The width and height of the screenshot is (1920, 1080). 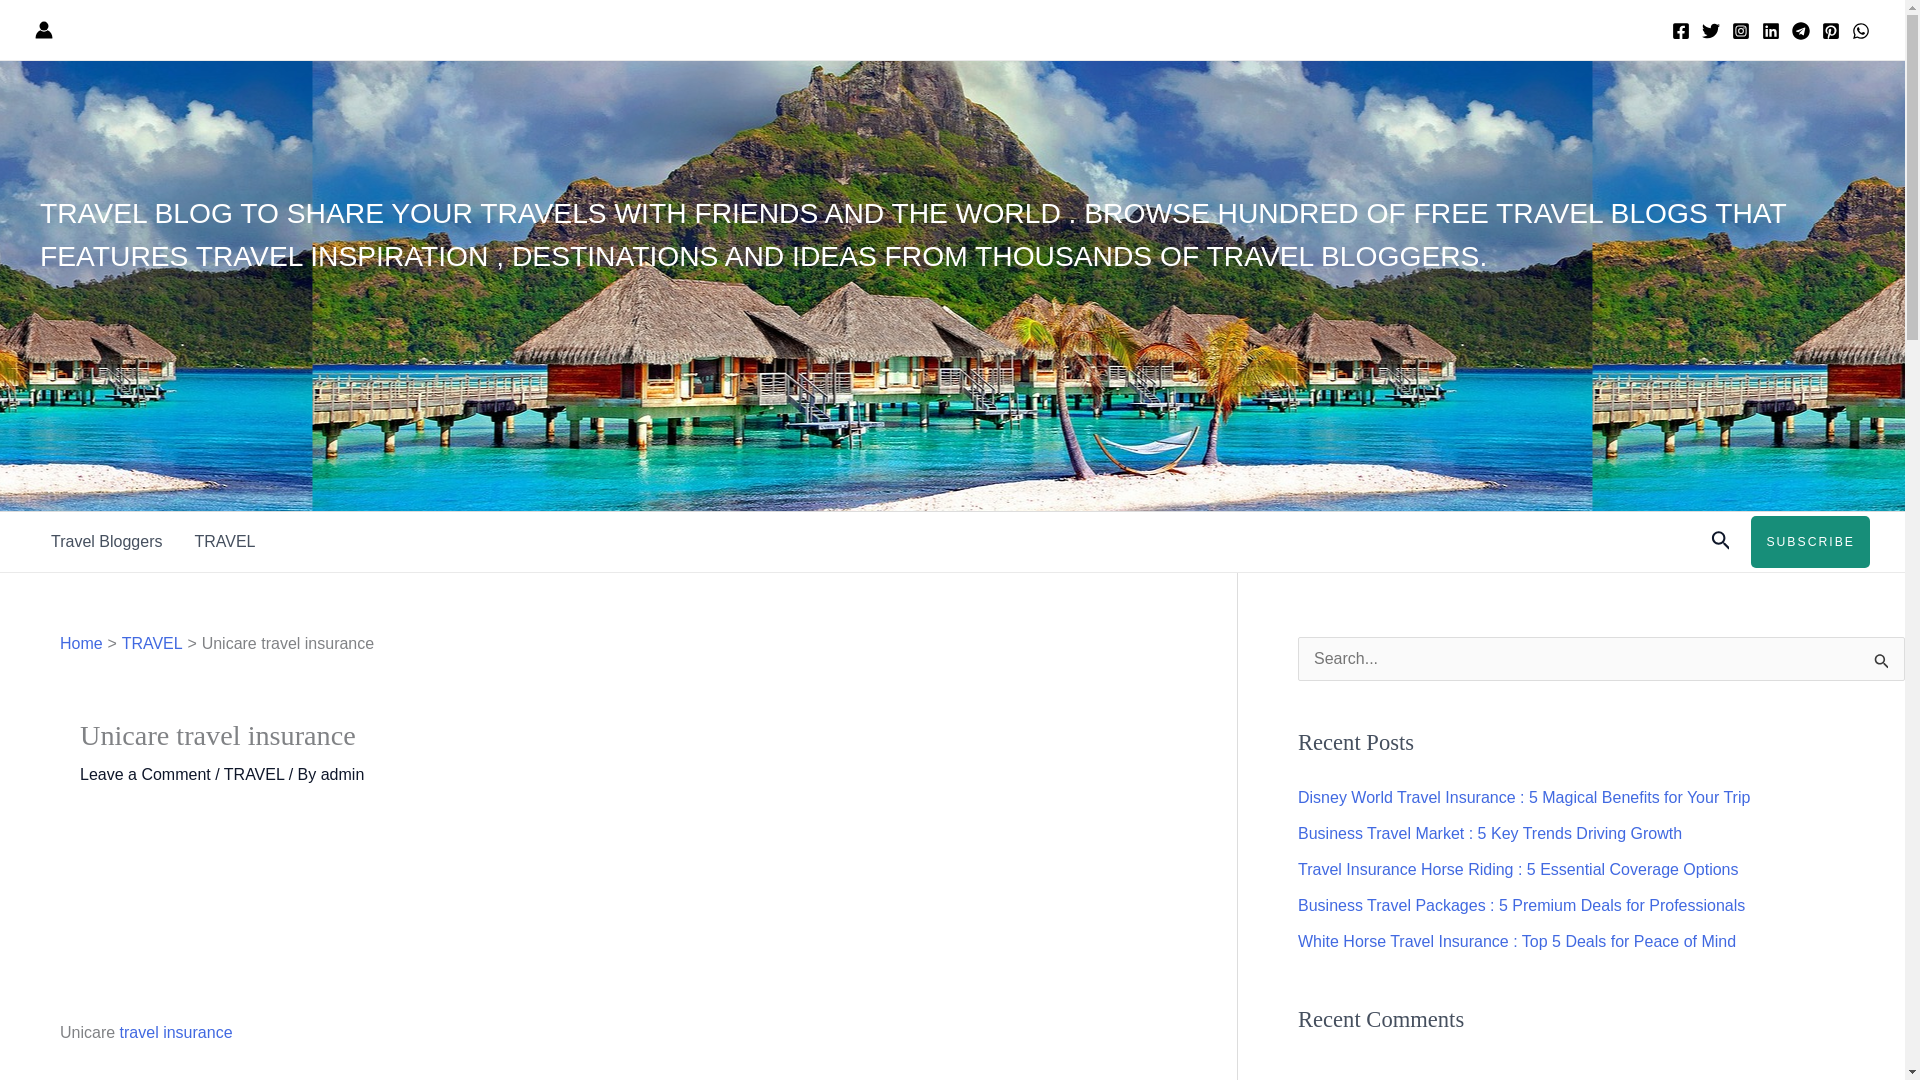 What do you see at coordinates (1489, 834) in the screenshot?
I see `Business Travel Market : 5 Key Trends Driving Growth` at bounding box center [1489, 834].